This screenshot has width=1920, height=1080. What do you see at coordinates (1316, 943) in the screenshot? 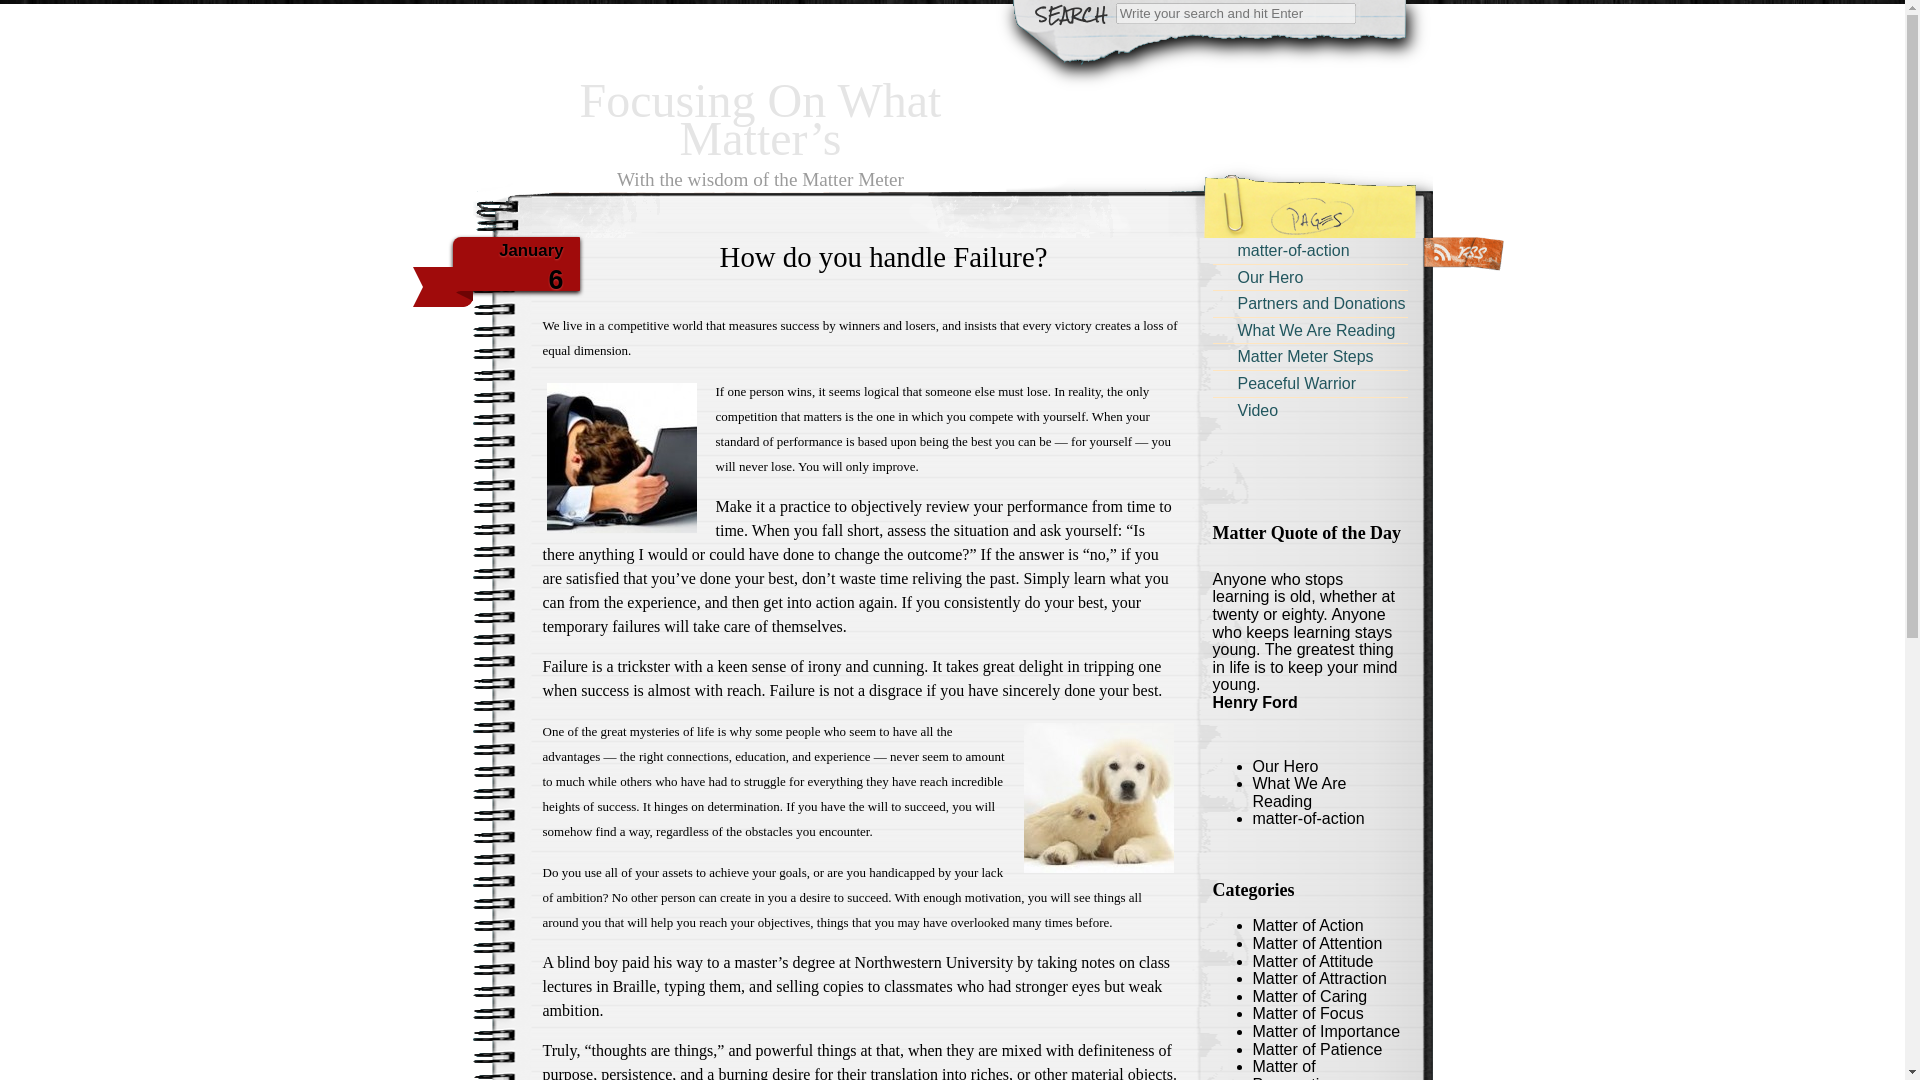
I see `Matter of Attention` at bounding box center [1316, 943].